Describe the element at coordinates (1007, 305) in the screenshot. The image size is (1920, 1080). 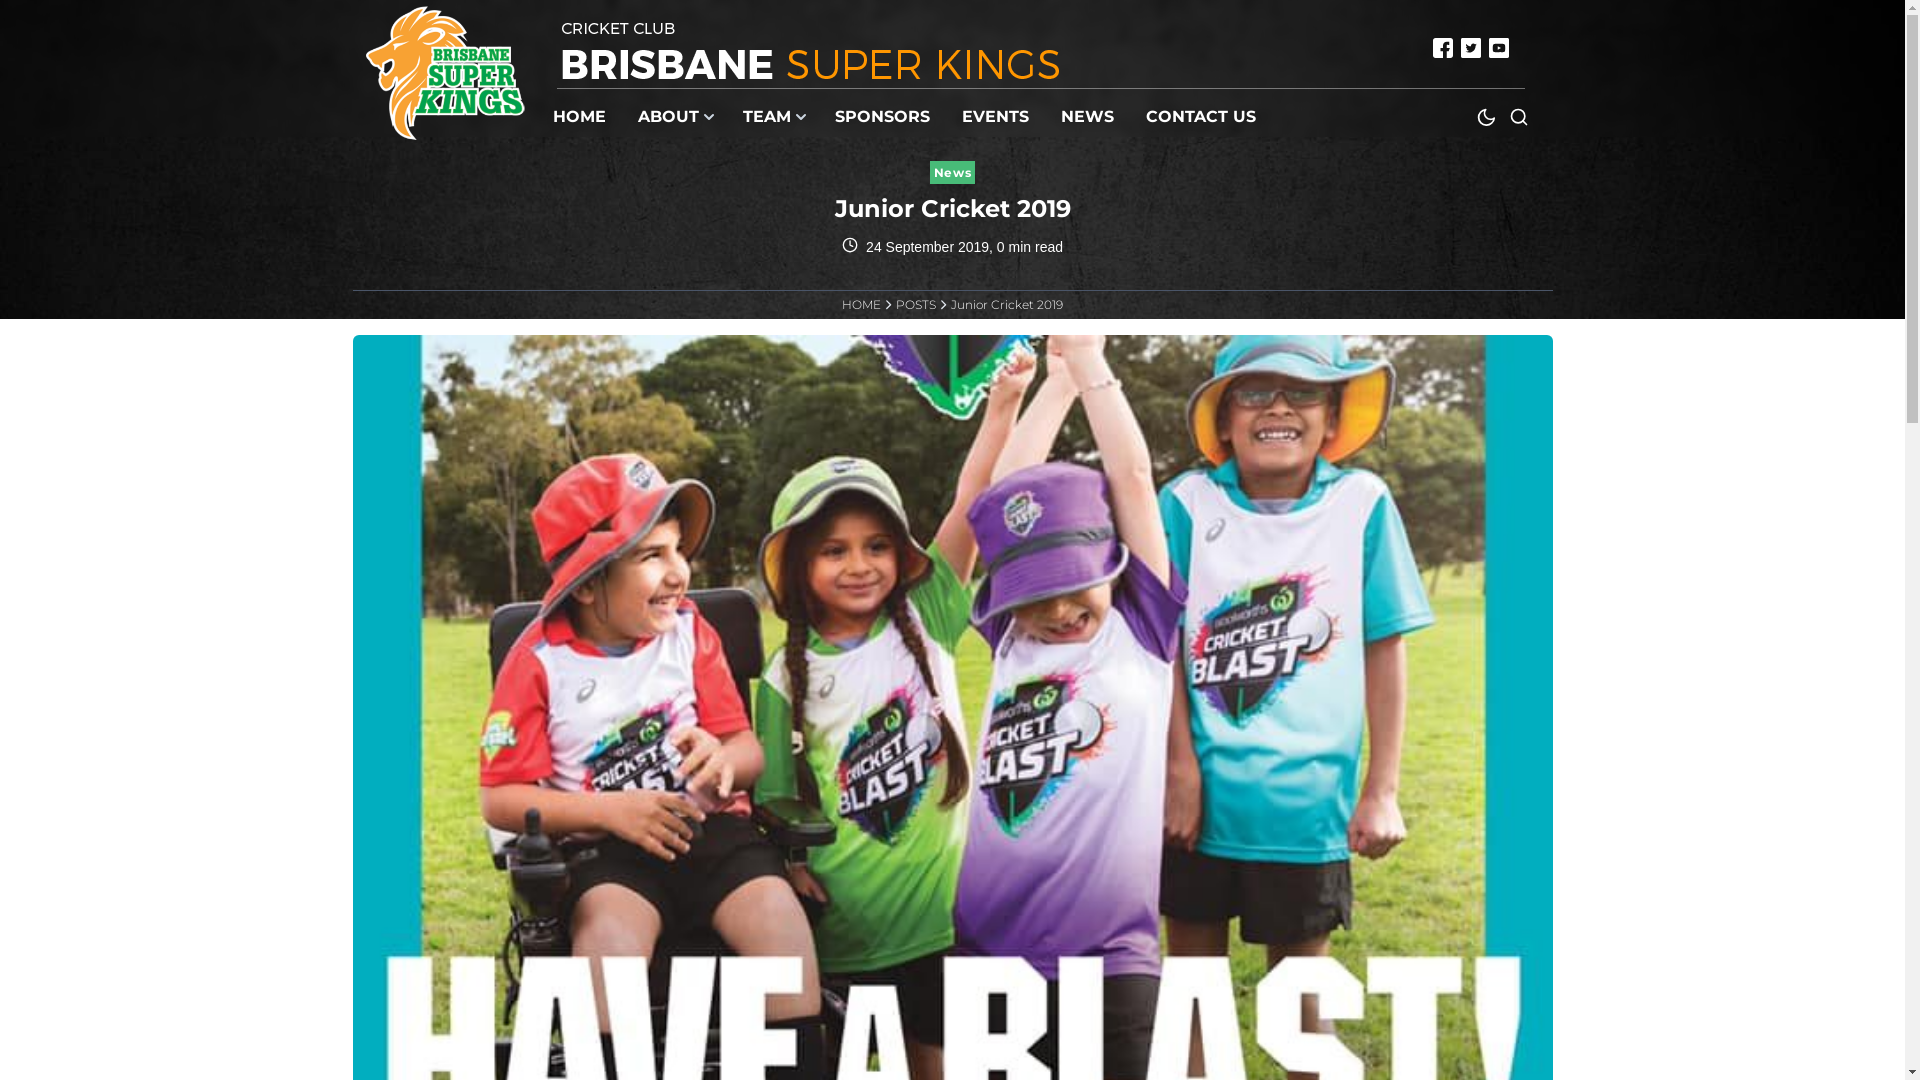
I see `Junior Cricket 2019` at that location.